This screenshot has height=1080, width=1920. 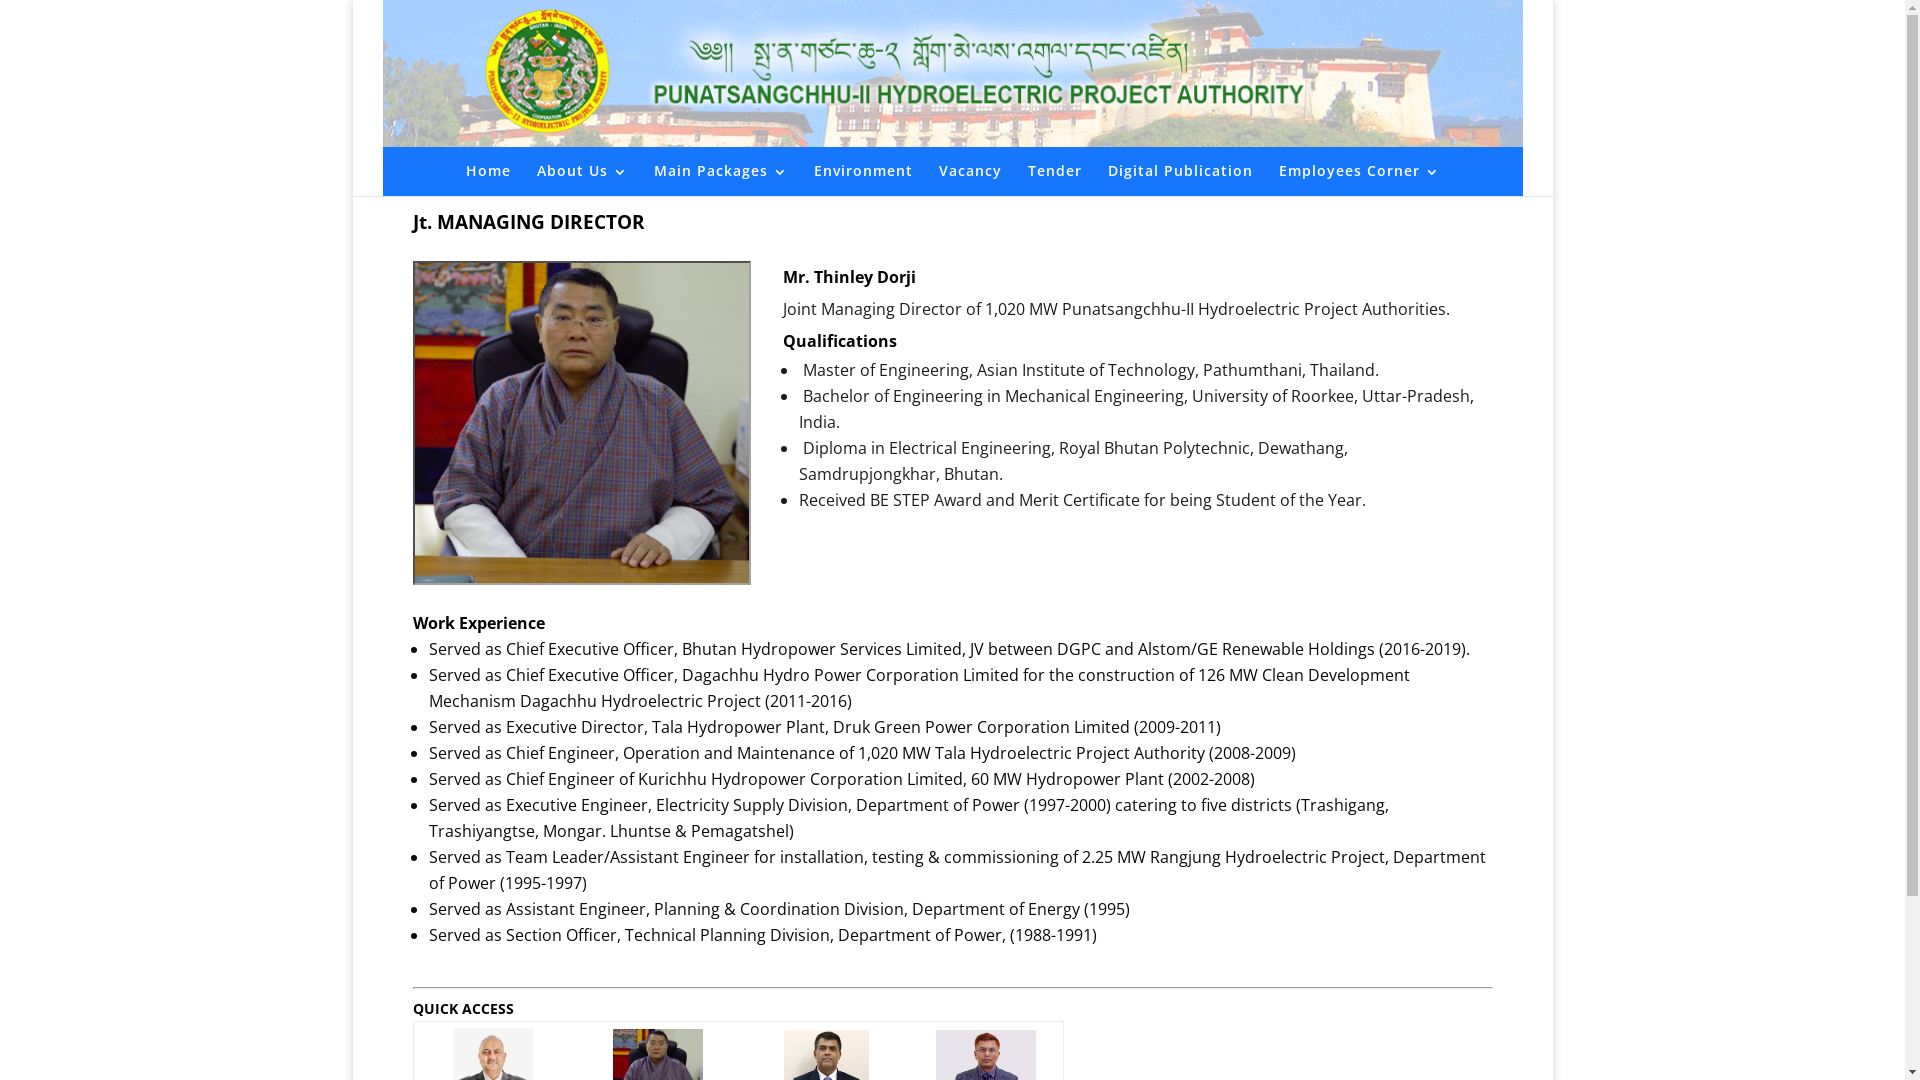 What do you see at coordinates (721, 184) in the screenshot?
I see `Main Packages` at bounding box center [721, 184].